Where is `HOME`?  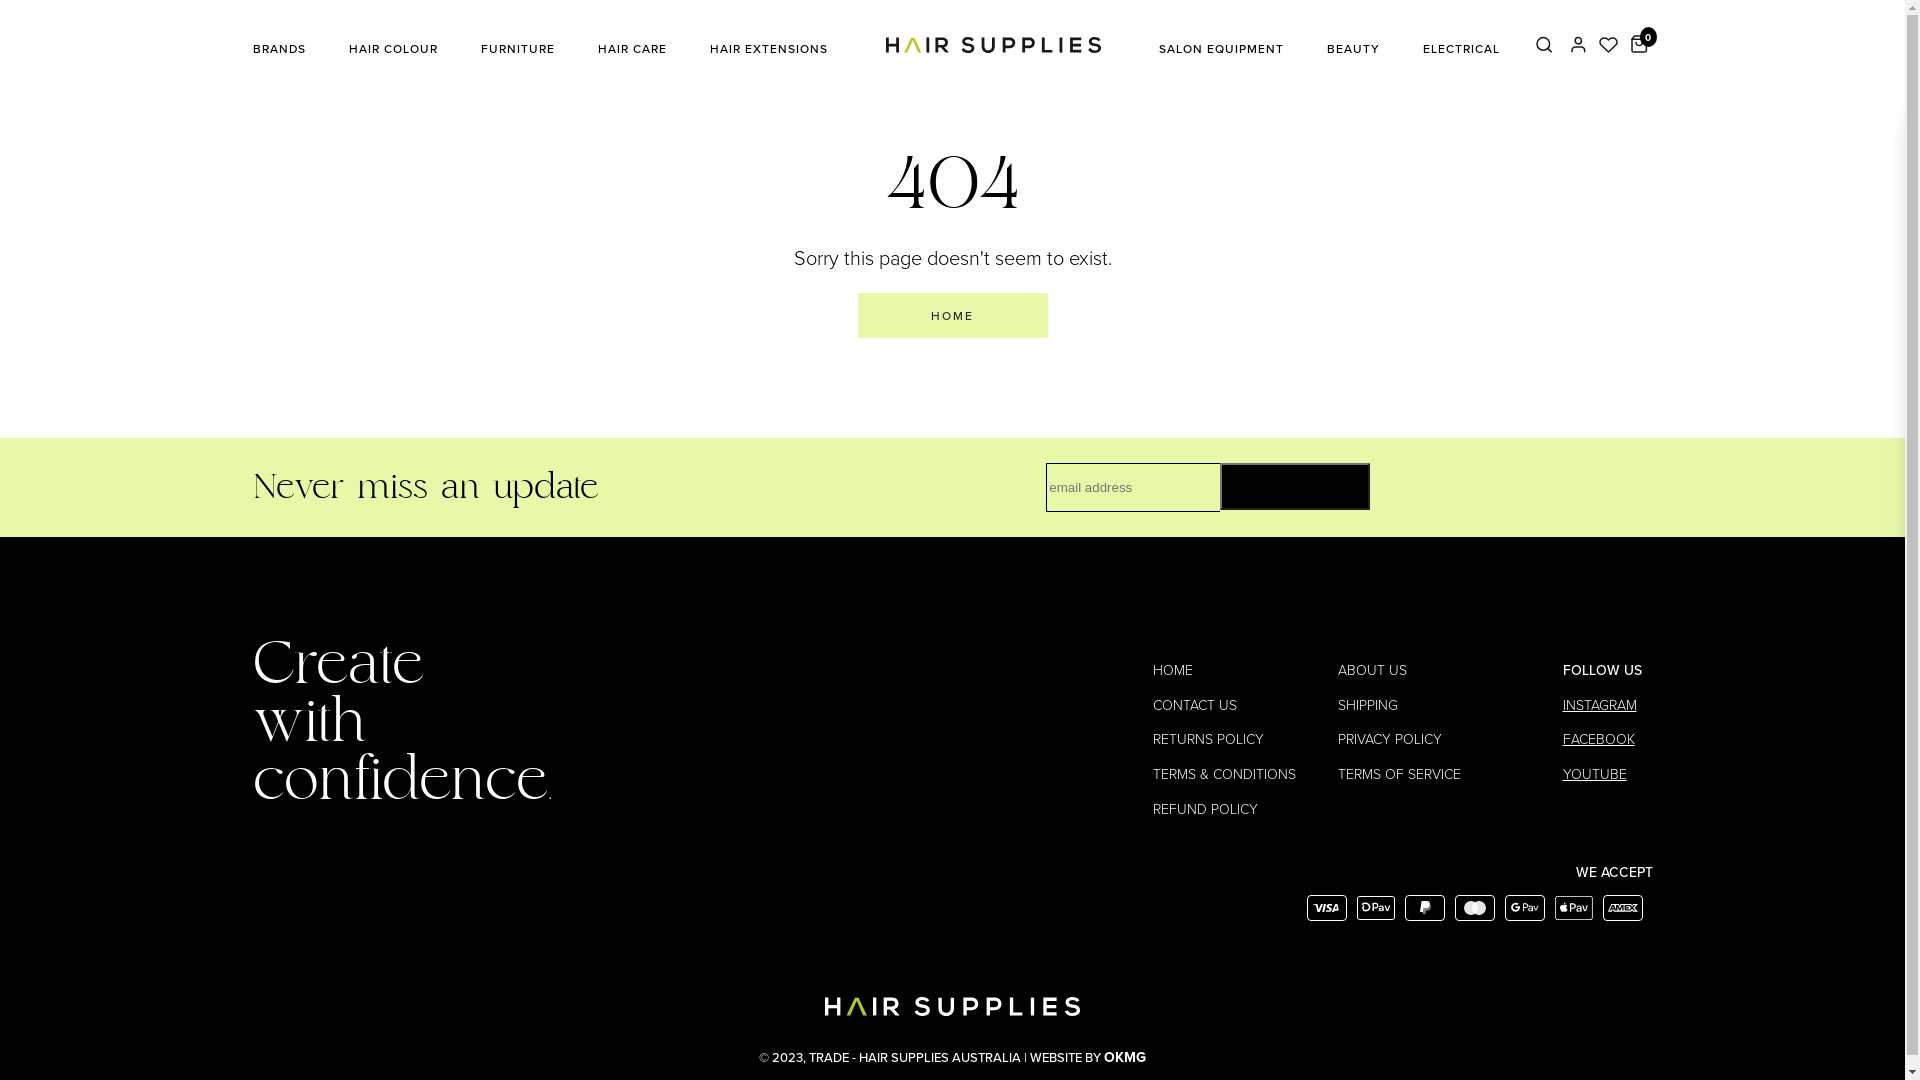
HOME is located at coordinates (1172, 670).